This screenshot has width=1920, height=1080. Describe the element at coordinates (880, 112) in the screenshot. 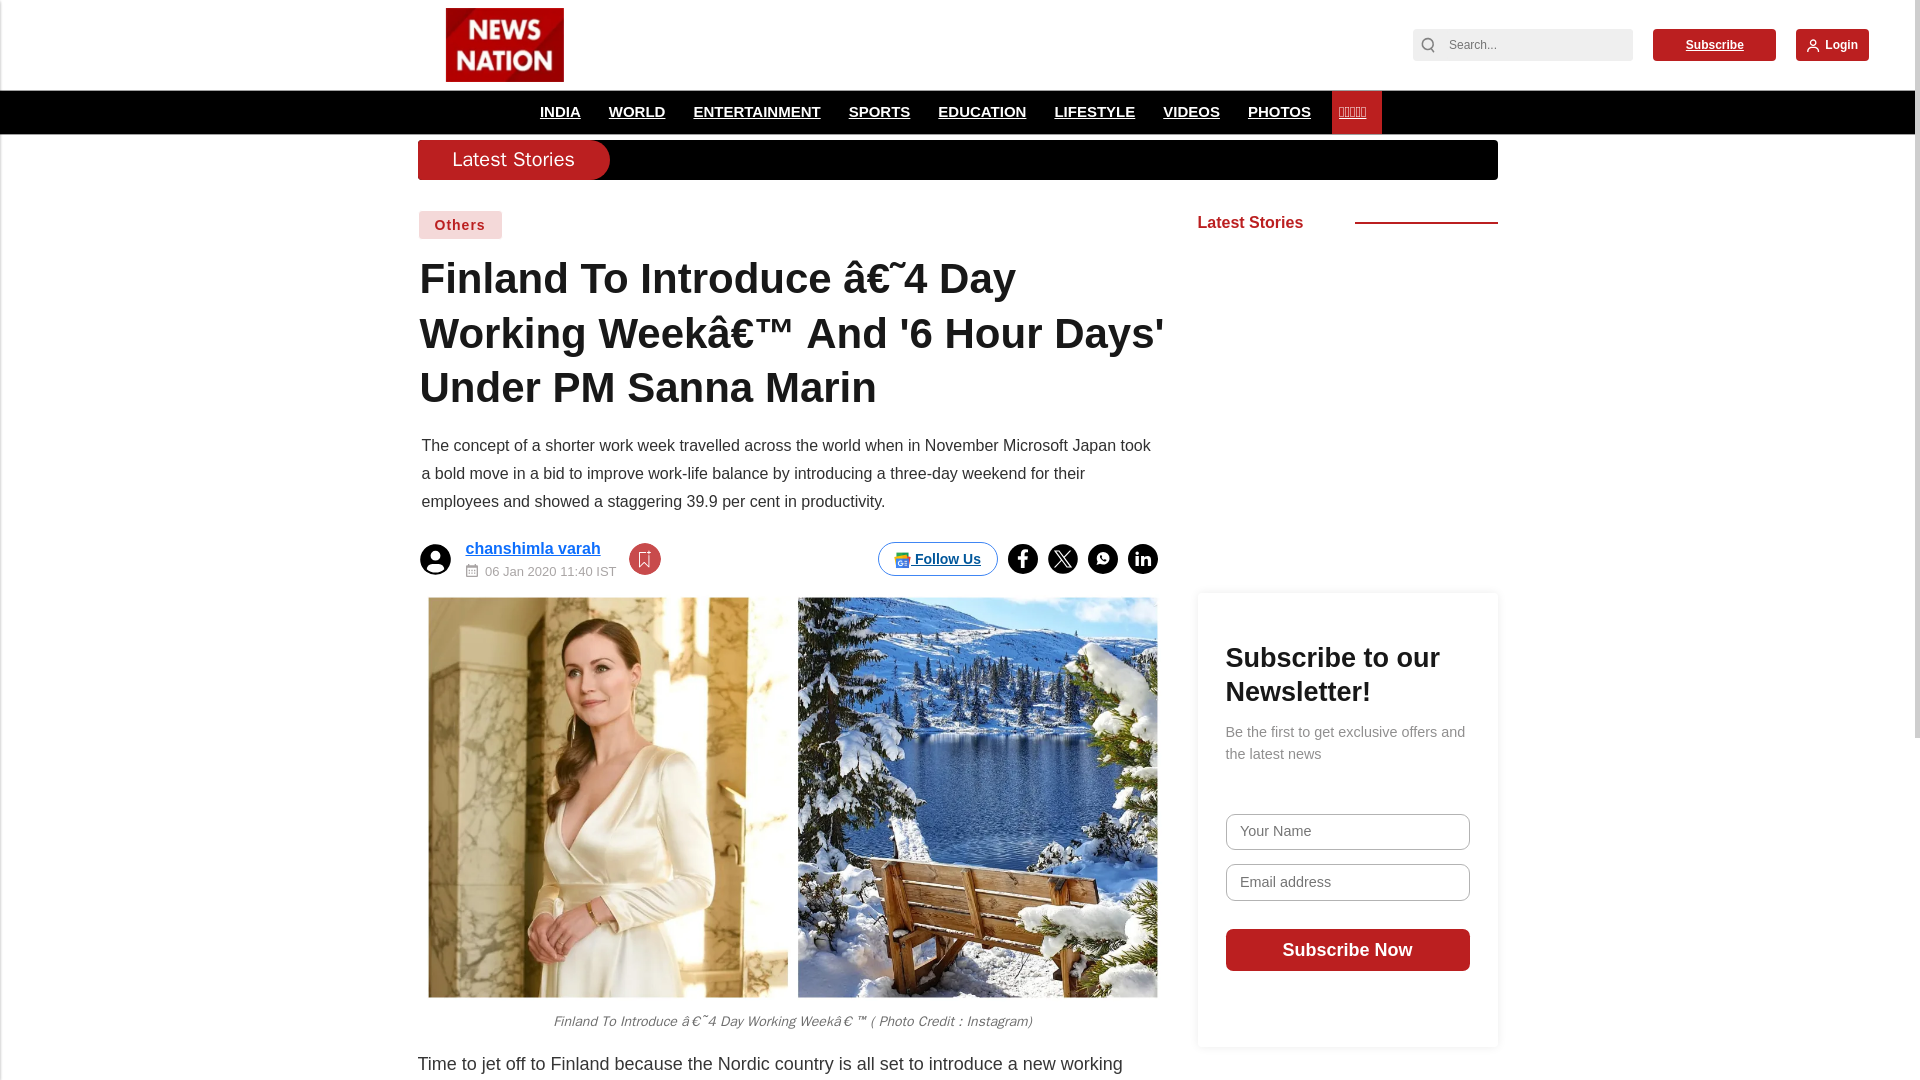

I see `SPORTS` at that location.